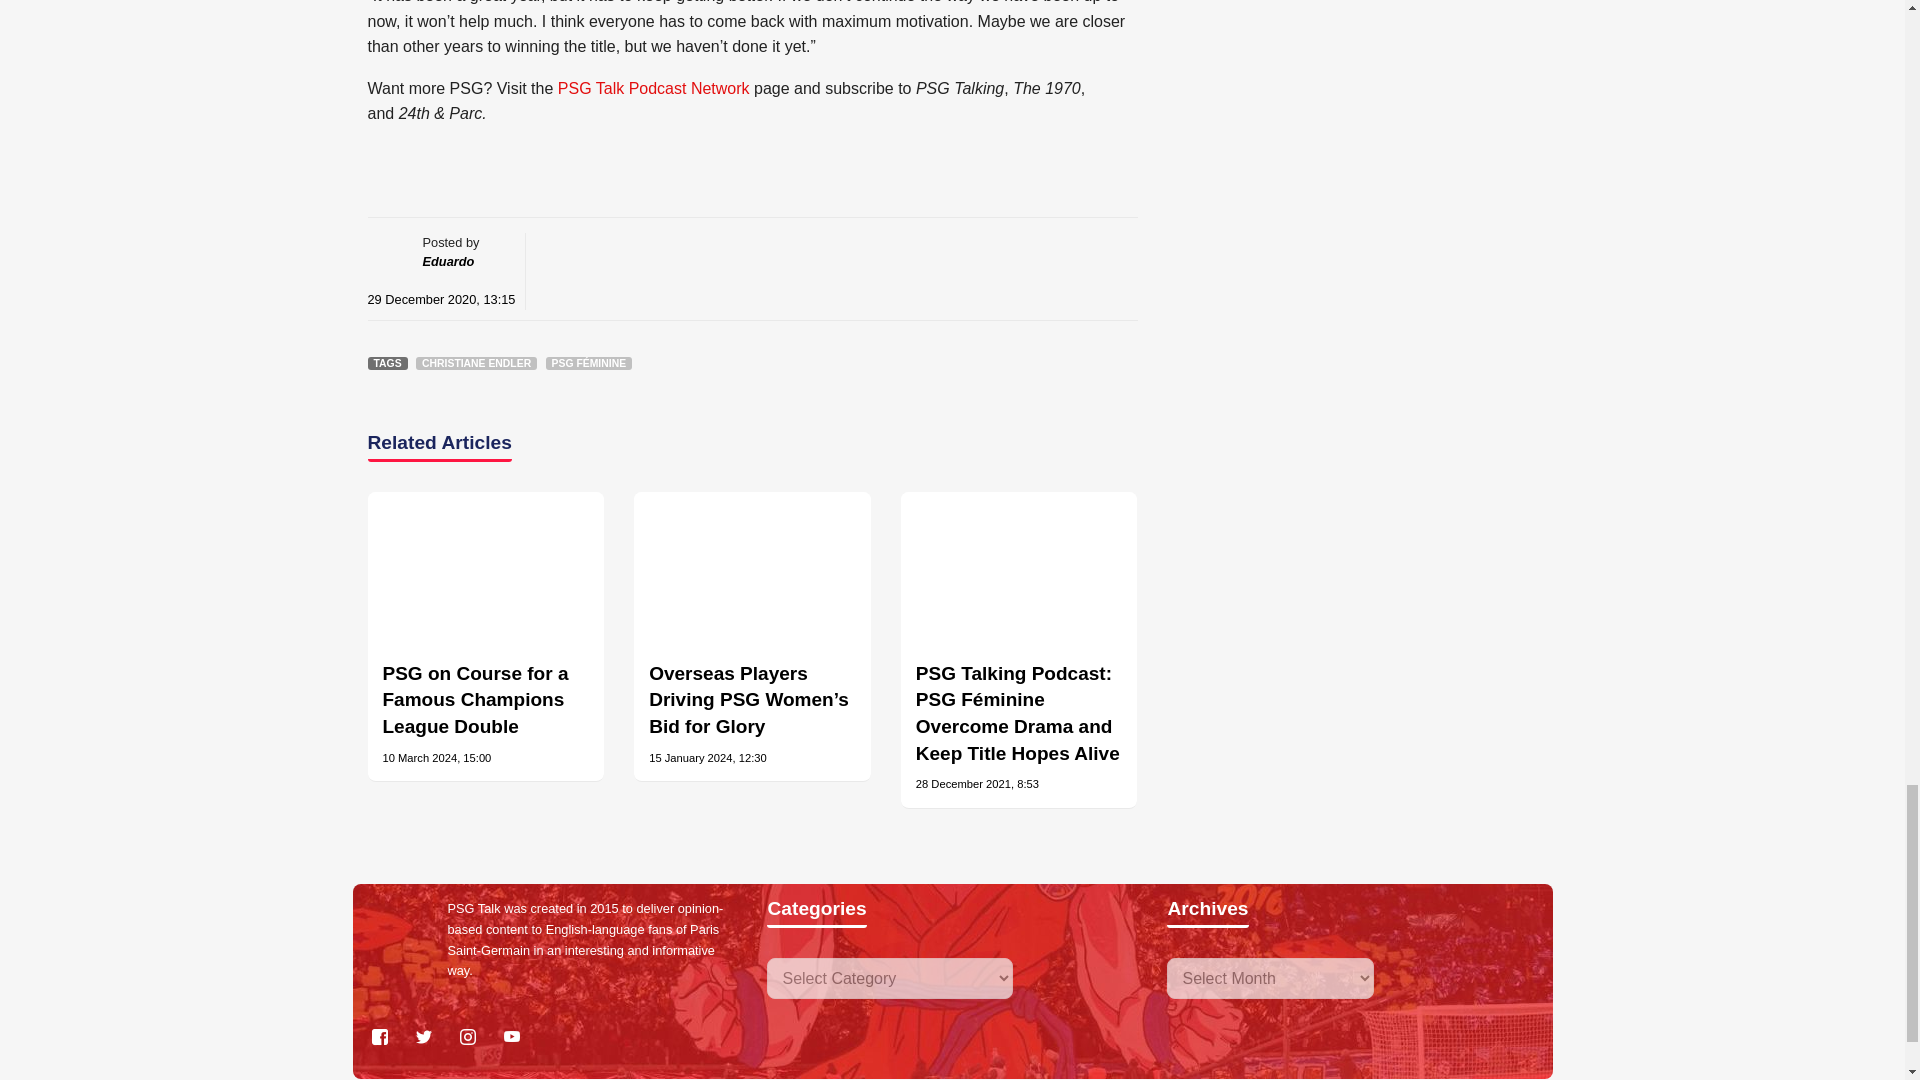  I want to click on PSG Talk Podcast Network, so click(654, 88).